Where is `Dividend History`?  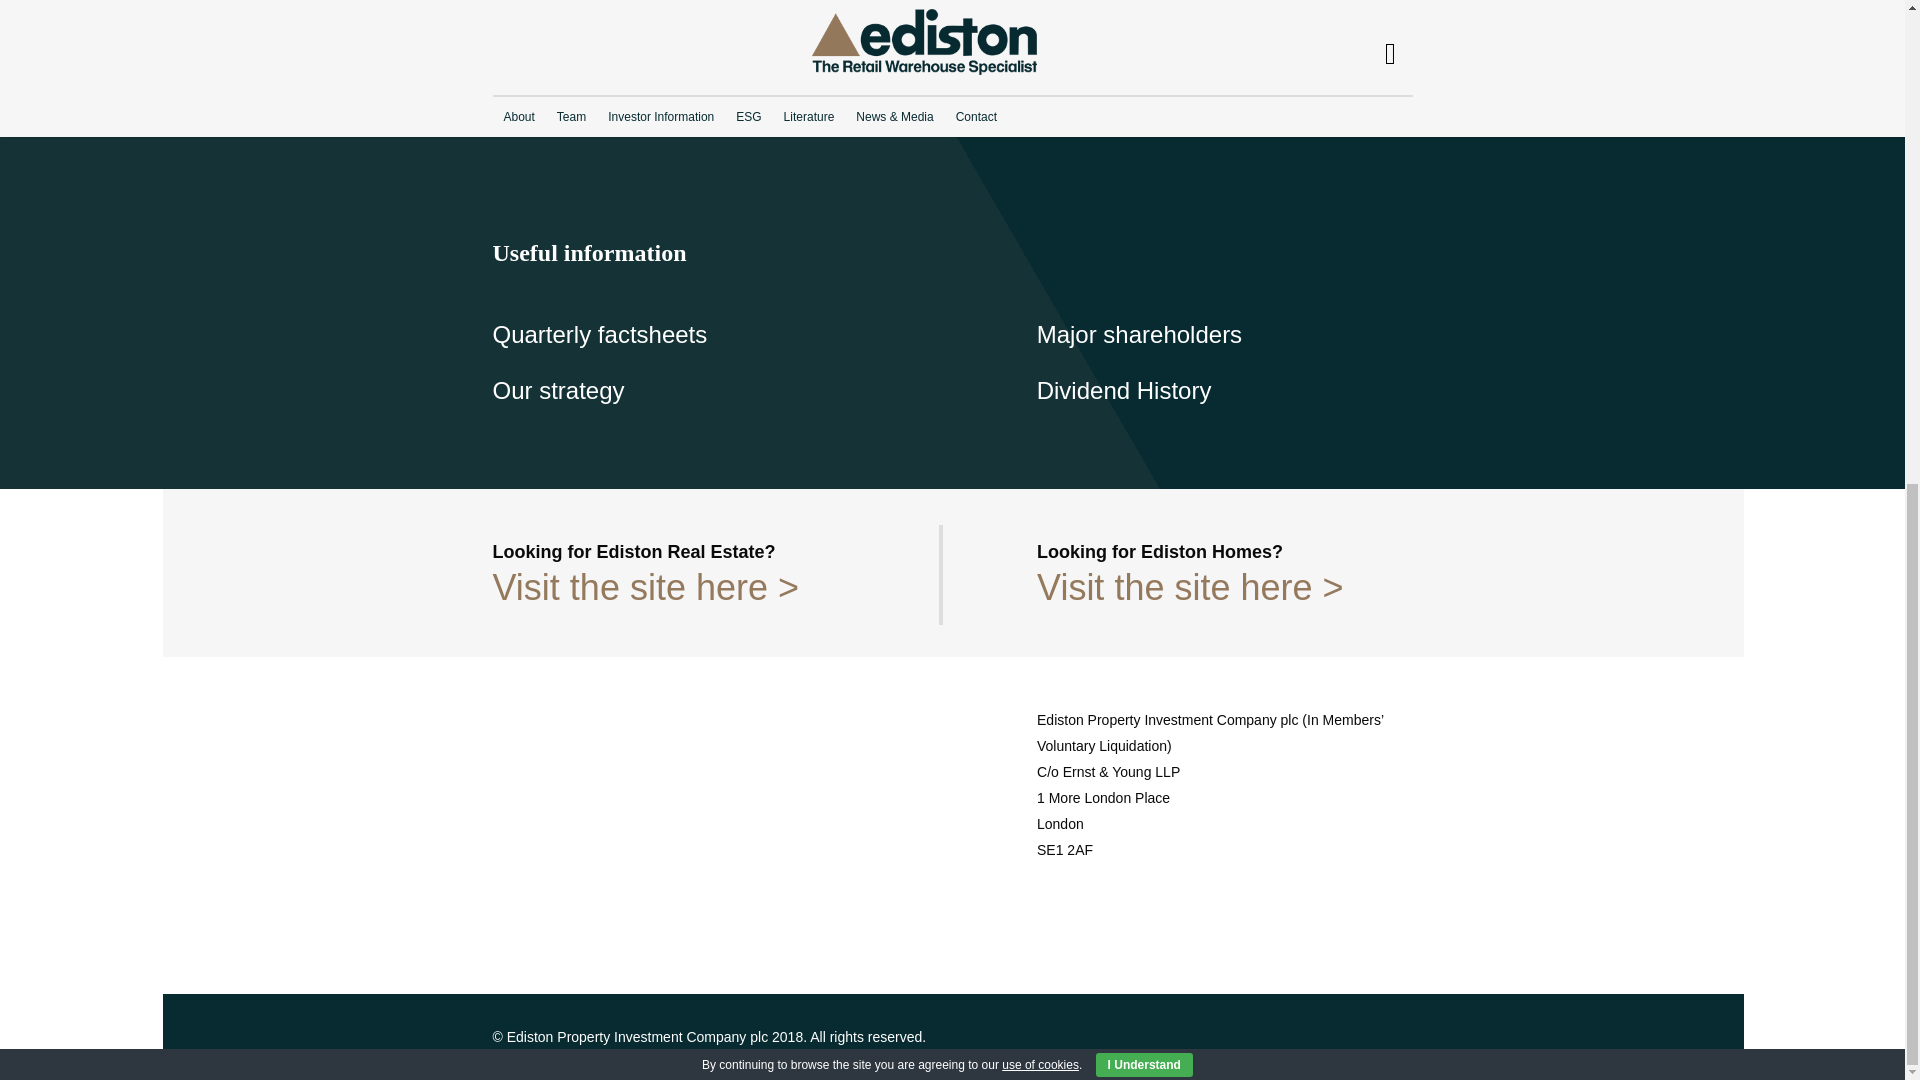 Dividend History is located at coordinates (1124, 390).